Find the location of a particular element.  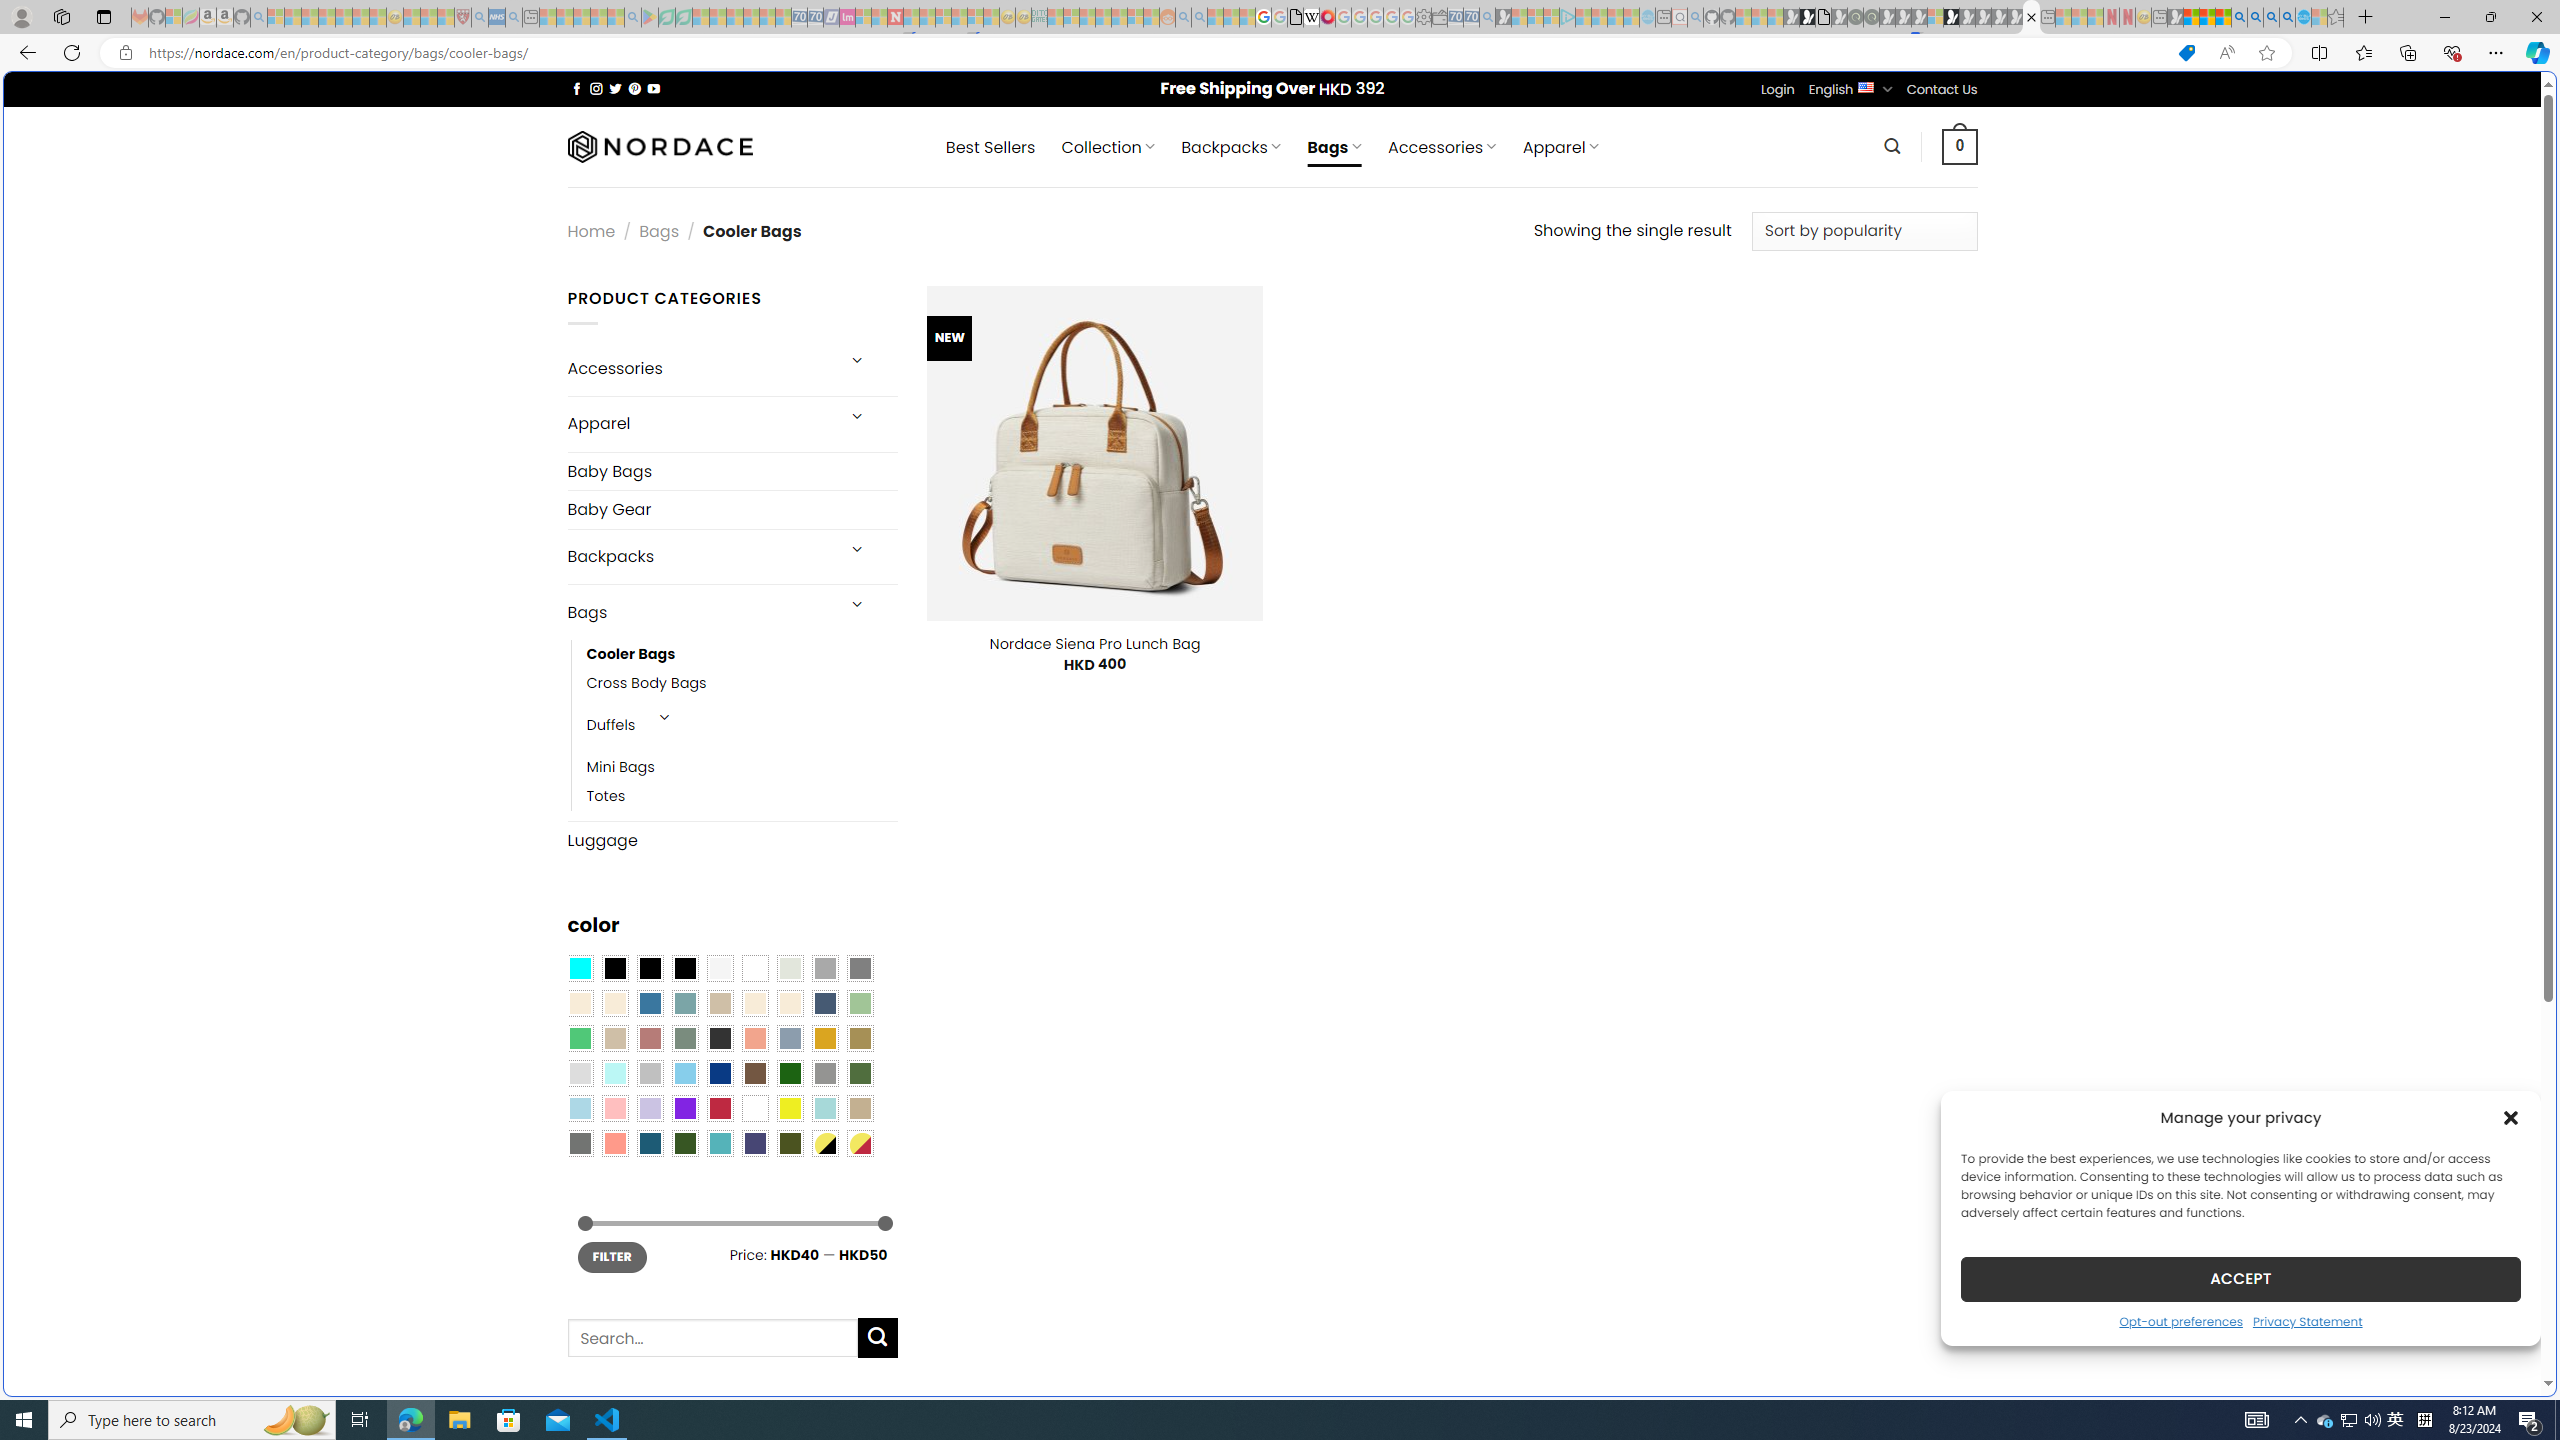

Contact Us is located at coordinates (1942, 89).